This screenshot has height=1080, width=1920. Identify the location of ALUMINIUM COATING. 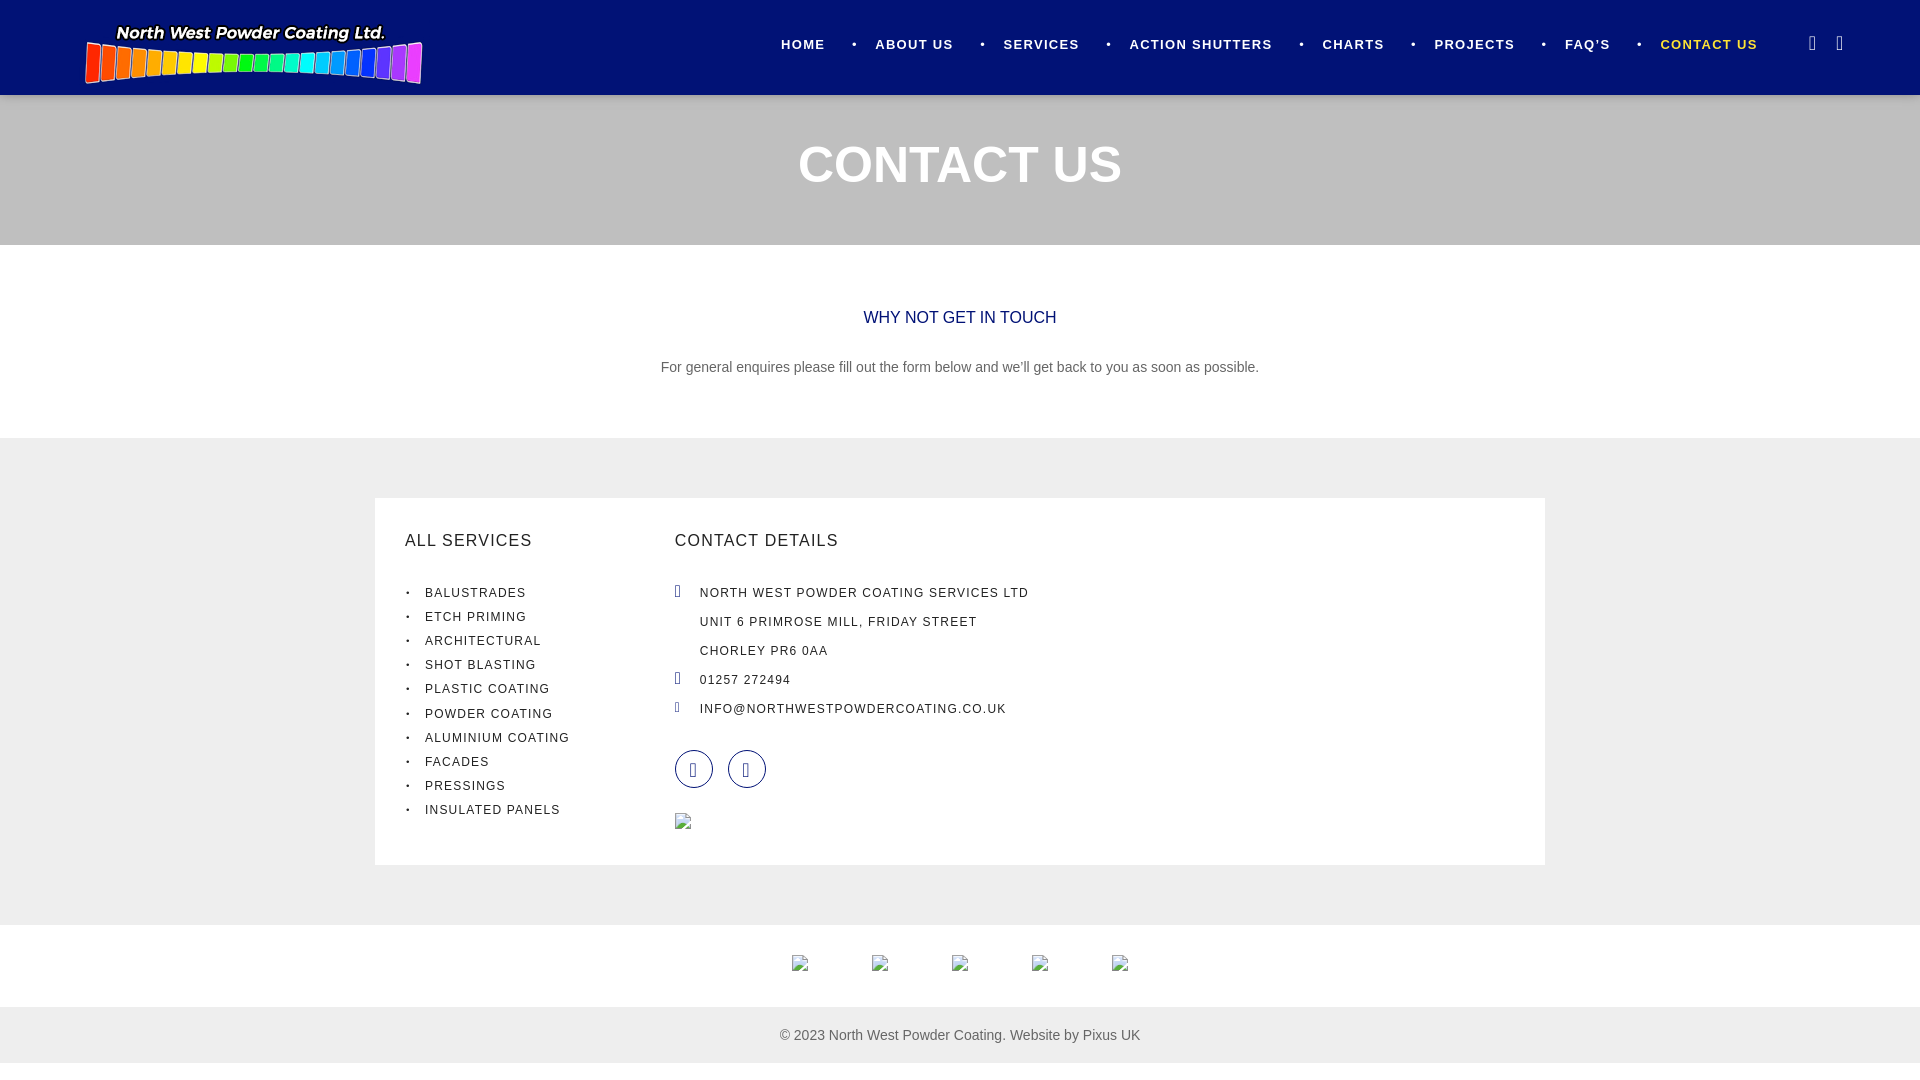
(540, 736).